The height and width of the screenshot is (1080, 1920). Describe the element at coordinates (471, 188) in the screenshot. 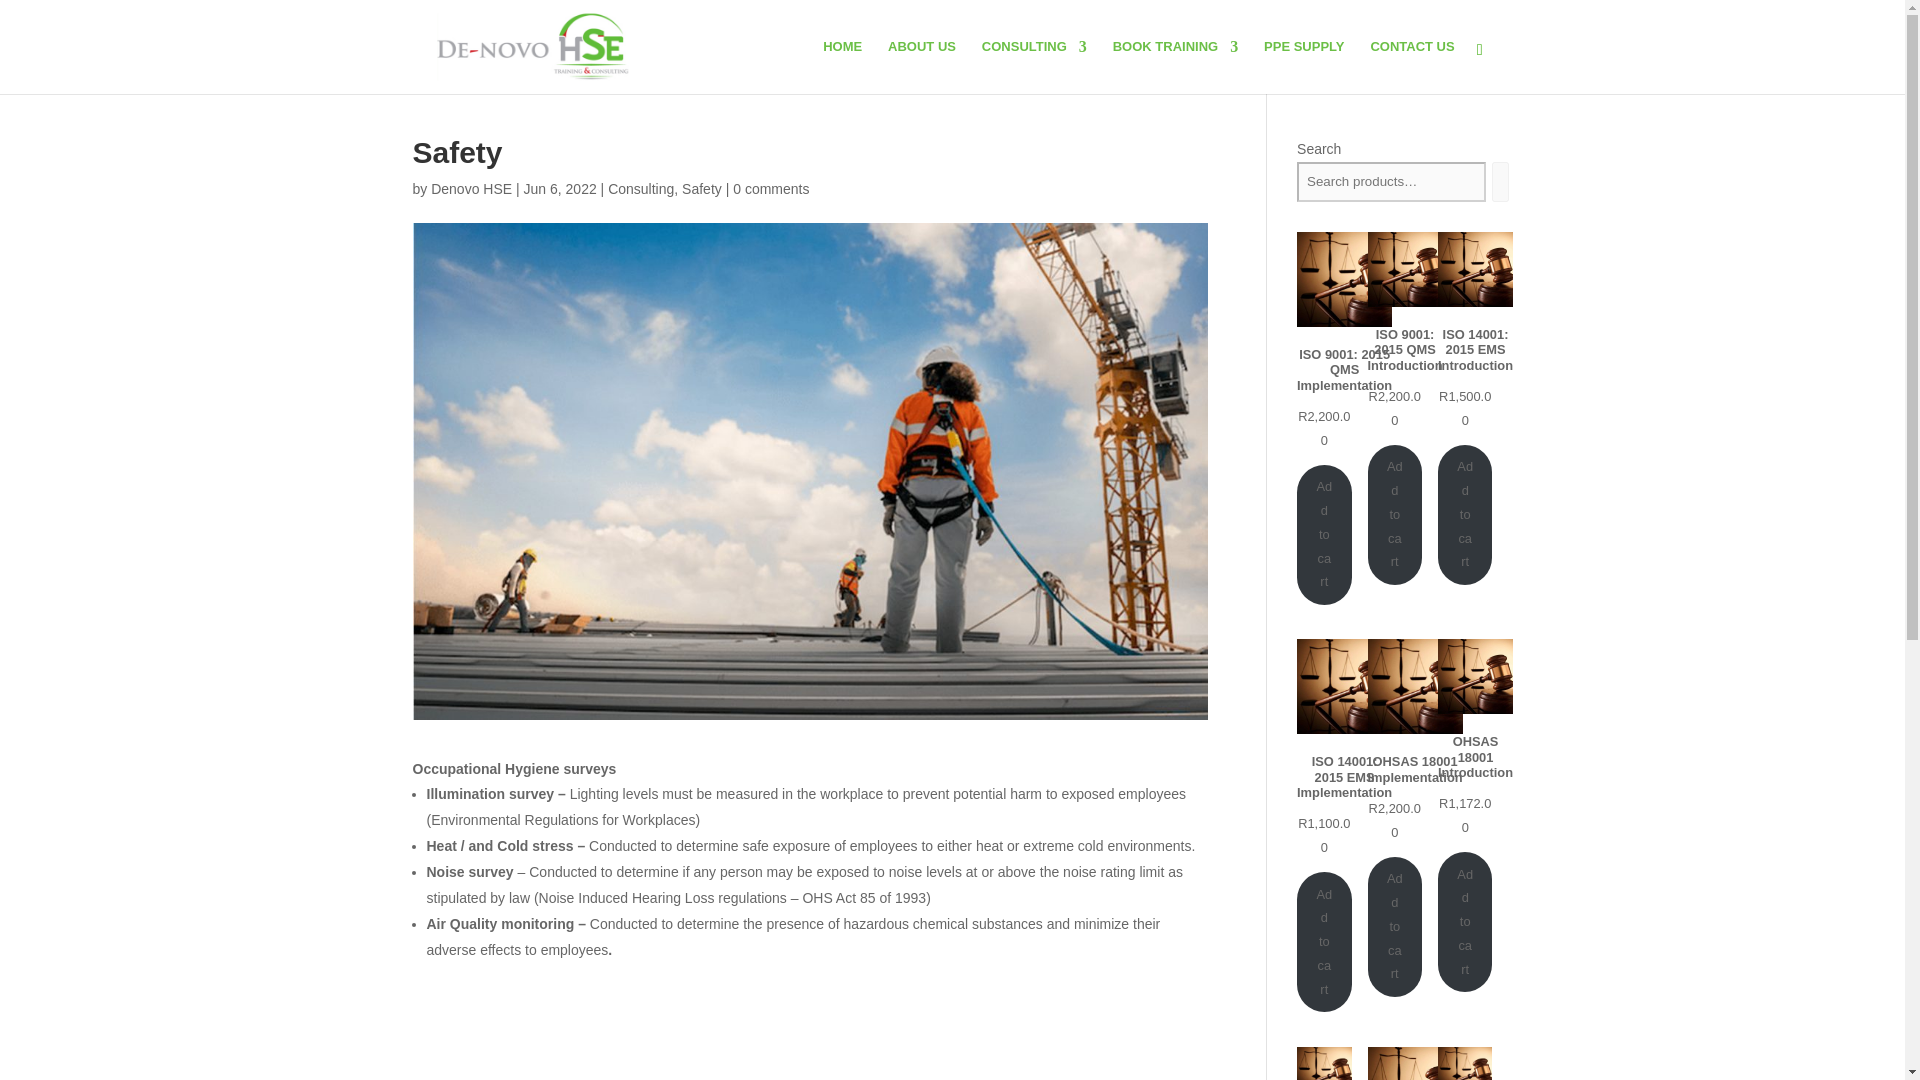

I see `Denovo HSE` at that location.